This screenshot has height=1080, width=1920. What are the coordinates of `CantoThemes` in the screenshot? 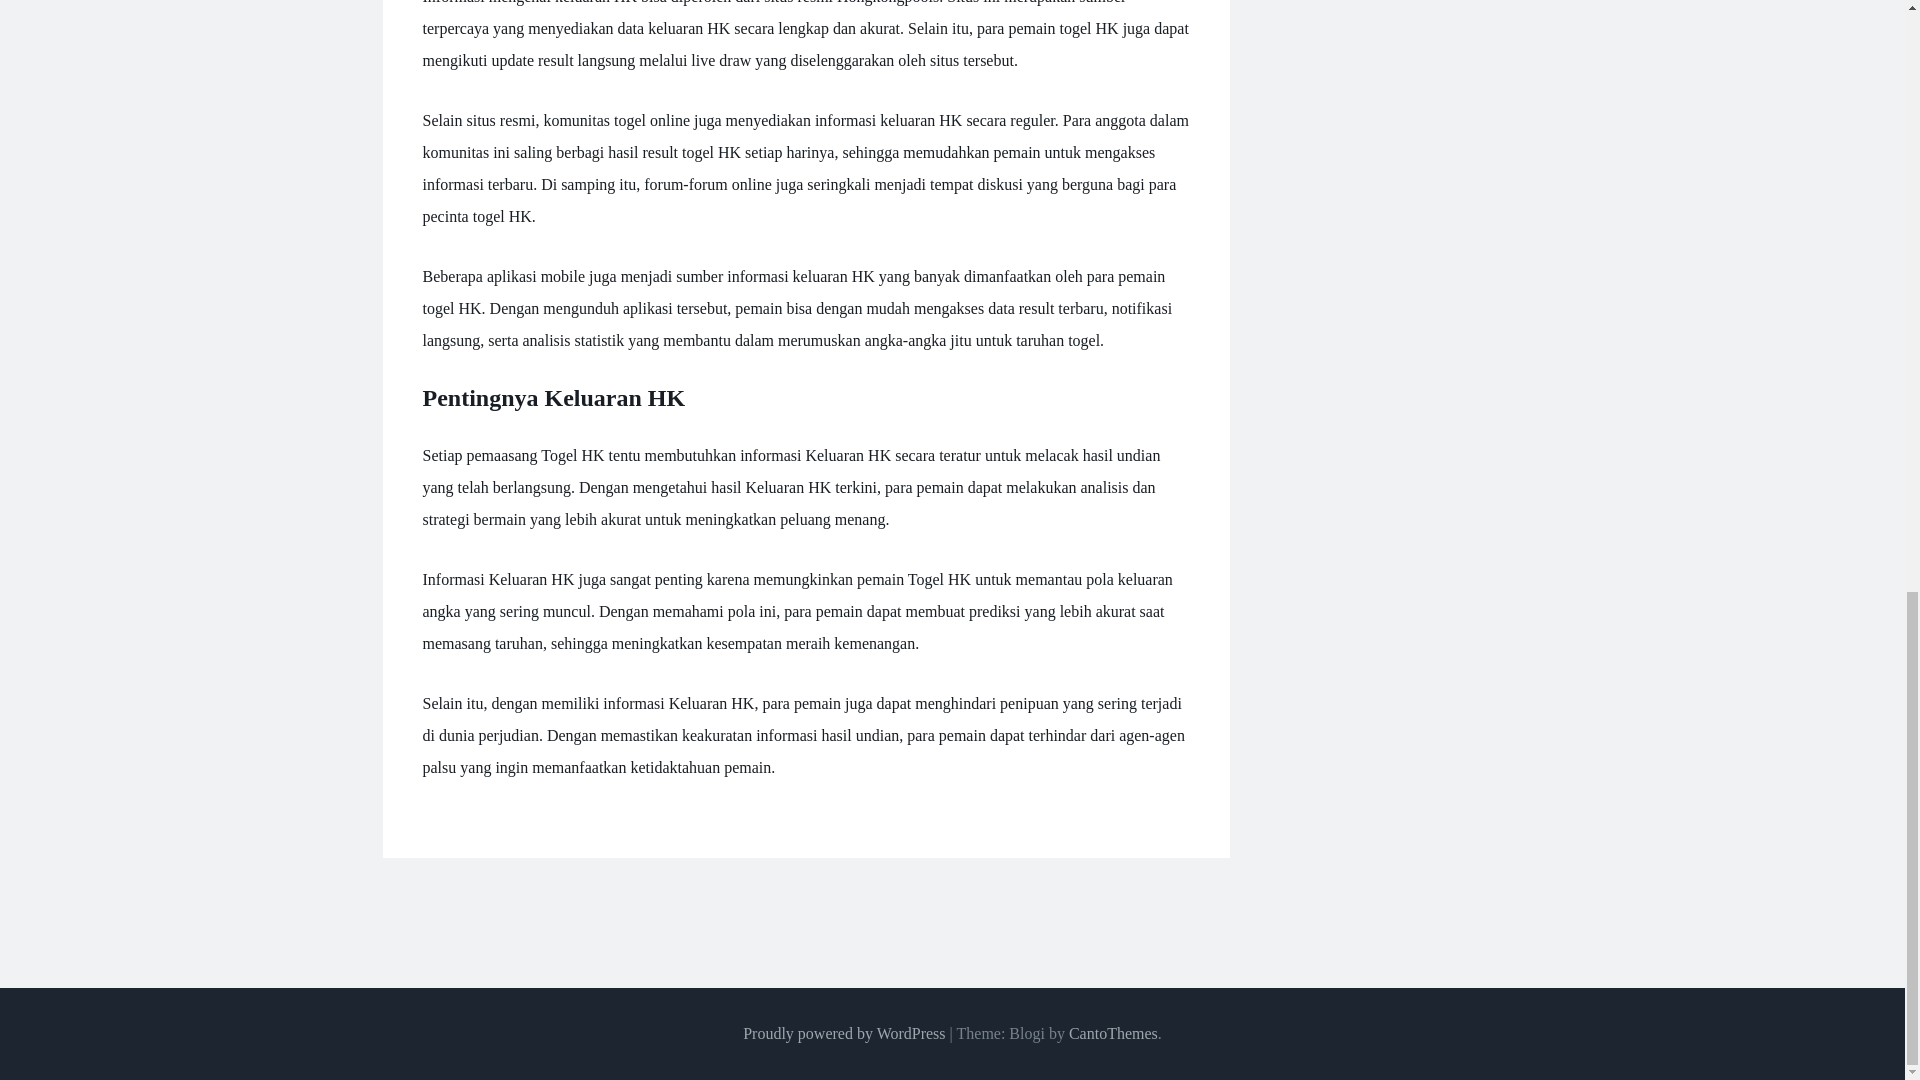 It's located at (1113, 1033).